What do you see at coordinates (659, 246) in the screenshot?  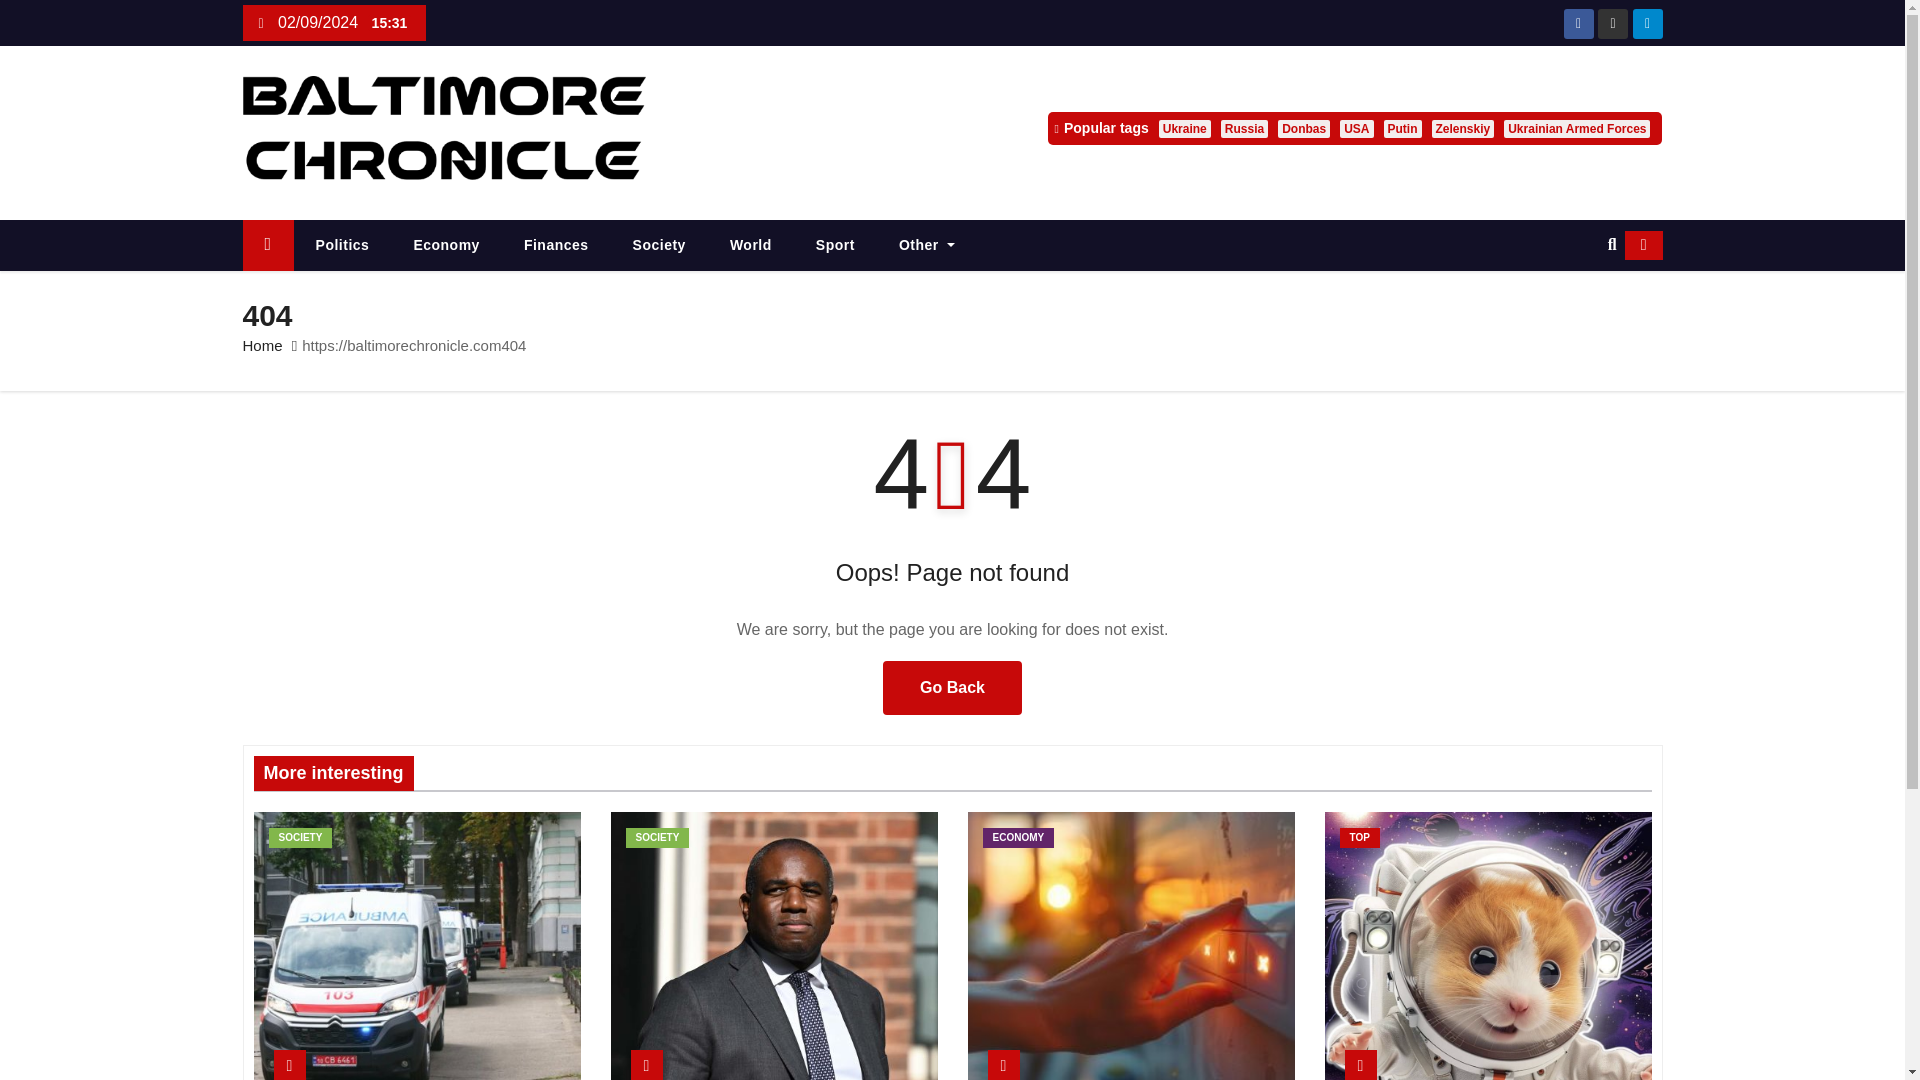 I see `Society` at bounding box center [659, 246].